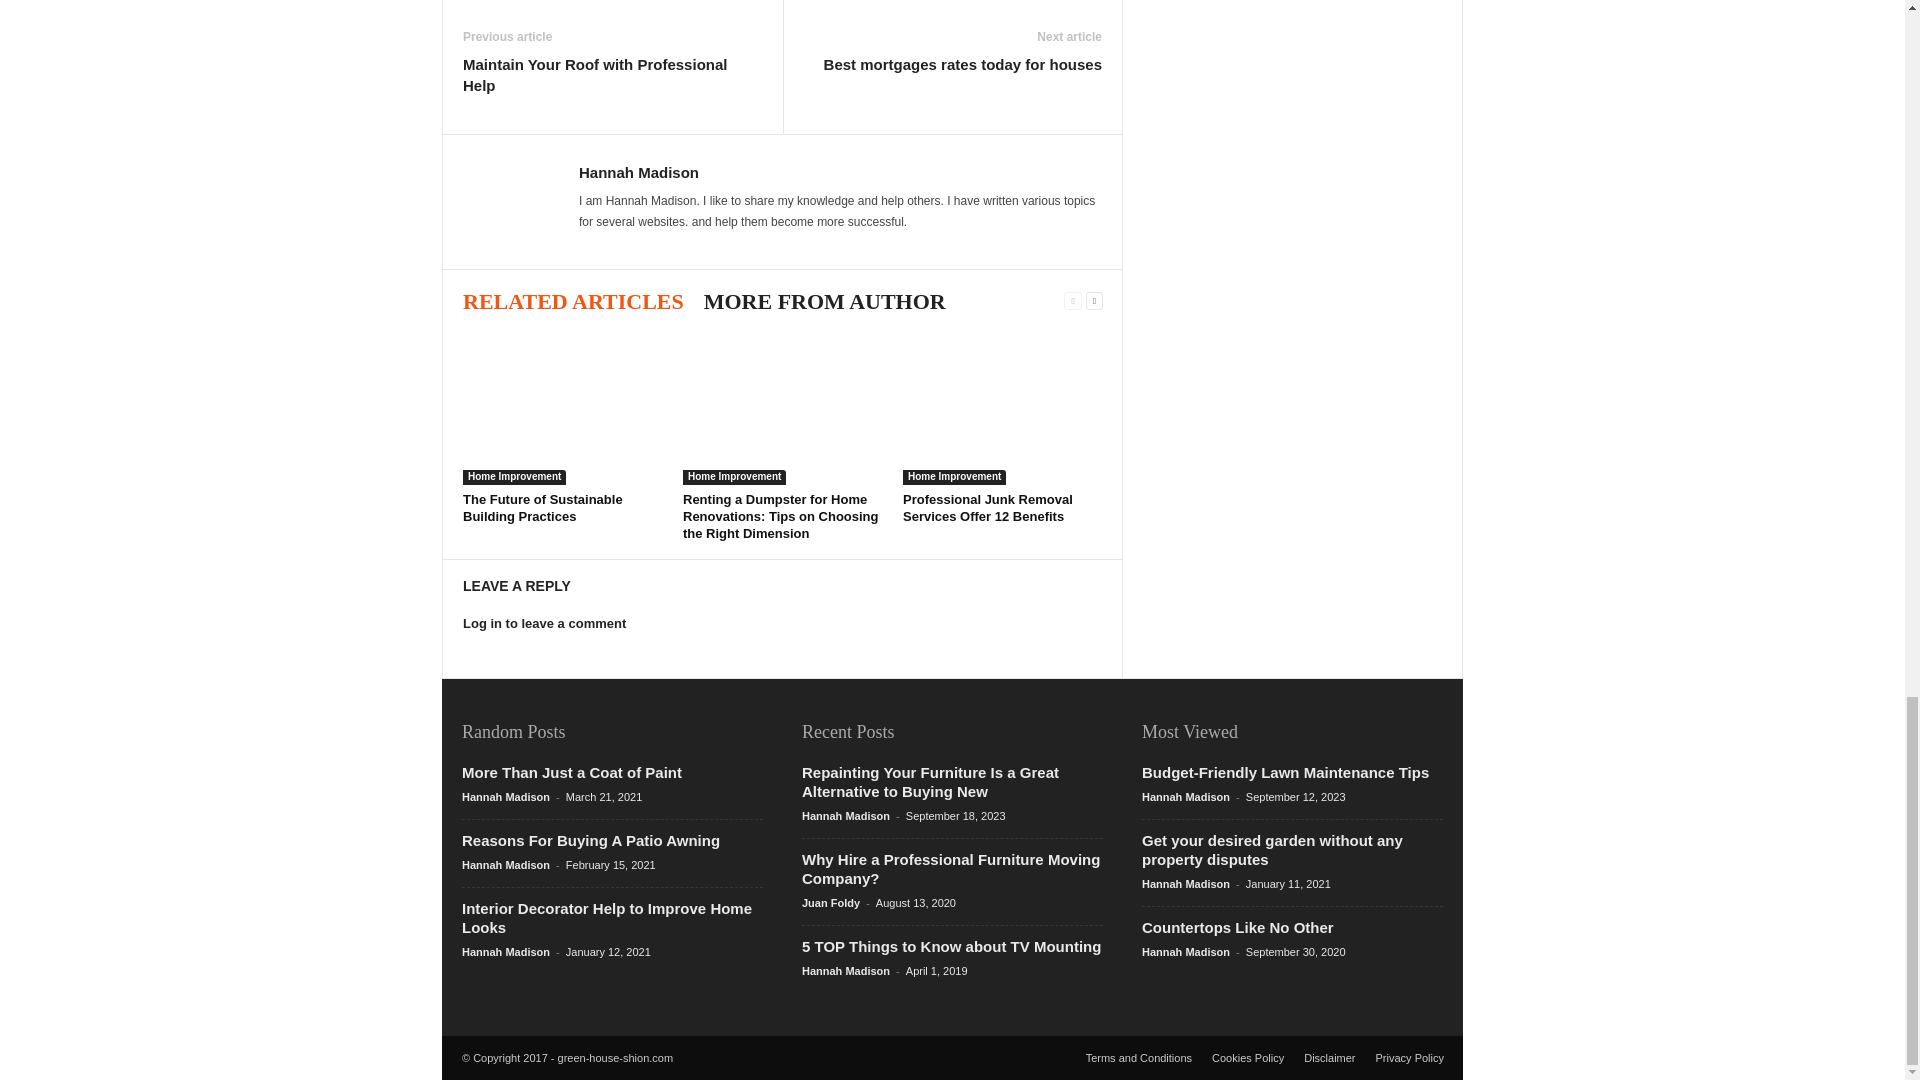  I want to click on Maintain Your Roof with Professional Help, so click(612, 75).